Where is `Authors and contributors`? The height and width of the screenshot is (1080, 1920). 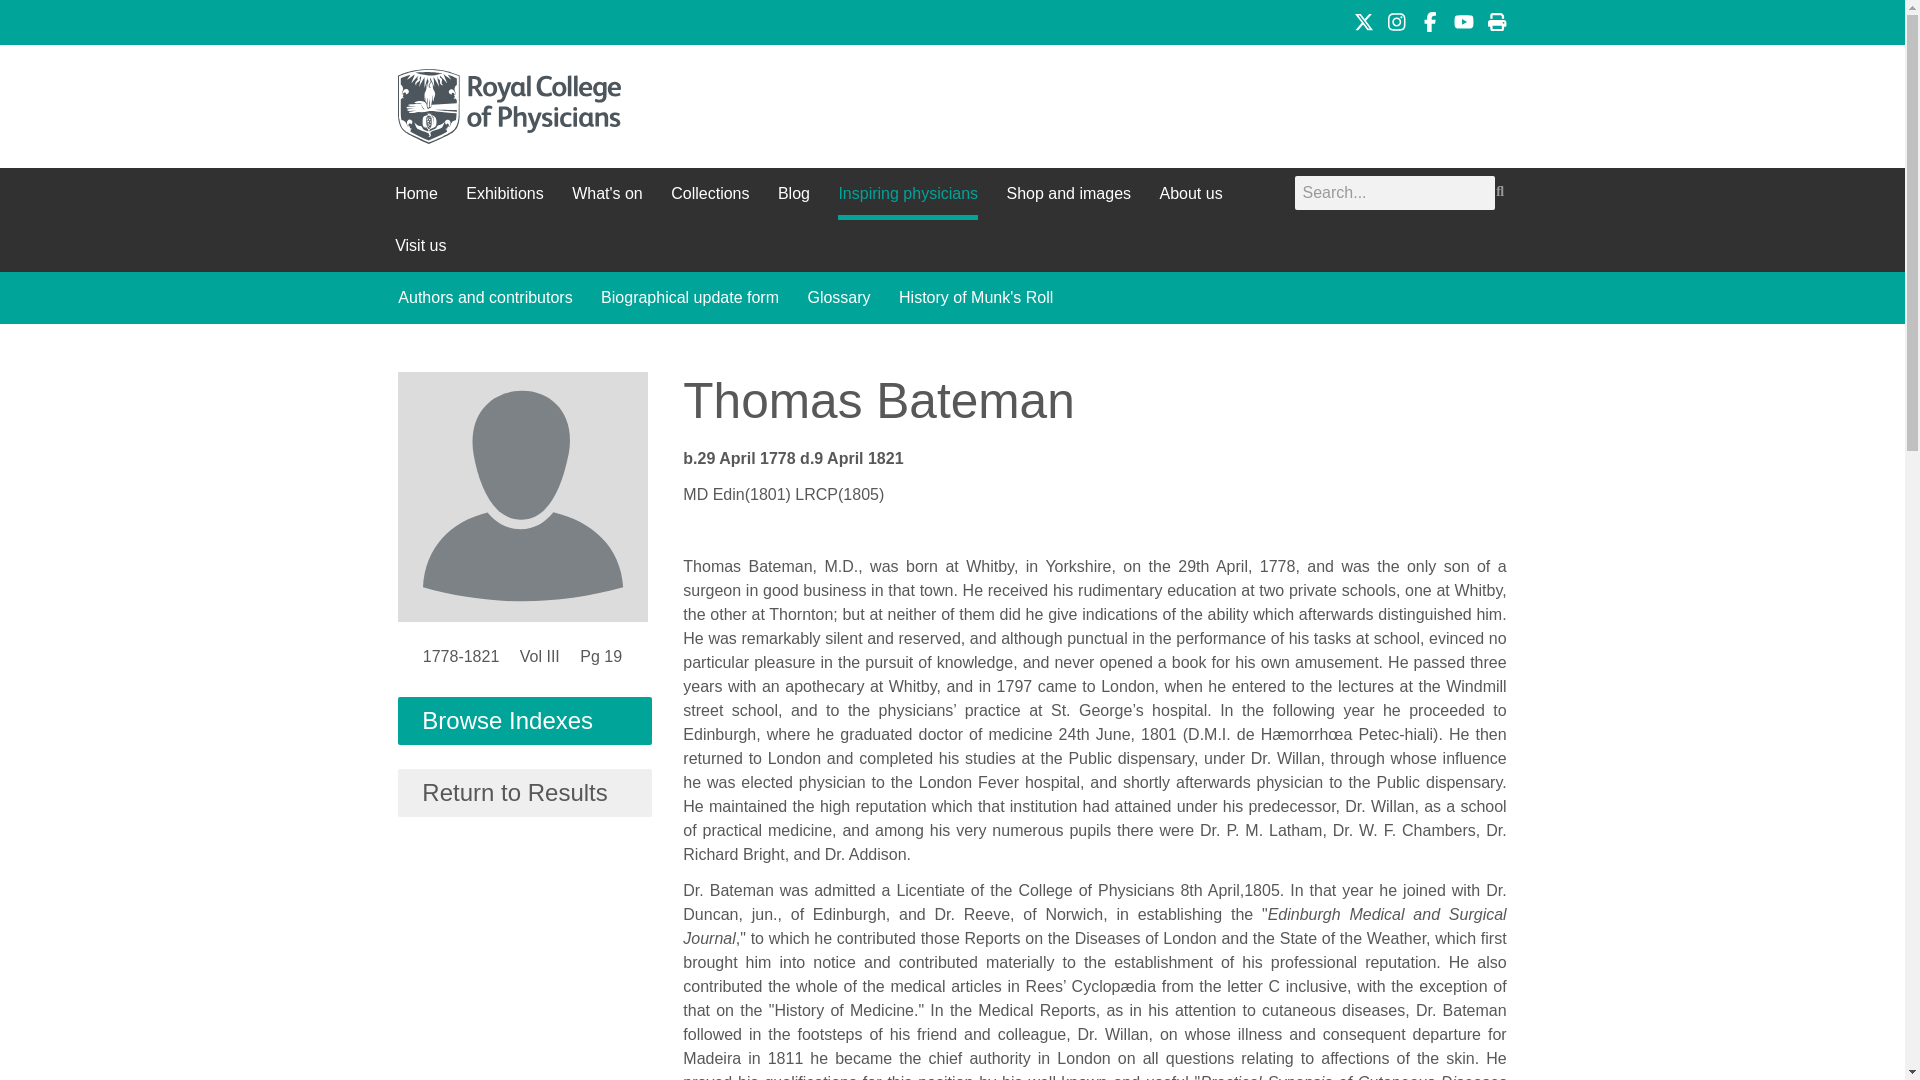
Authors and contributors is located at coordinates (484, 298).